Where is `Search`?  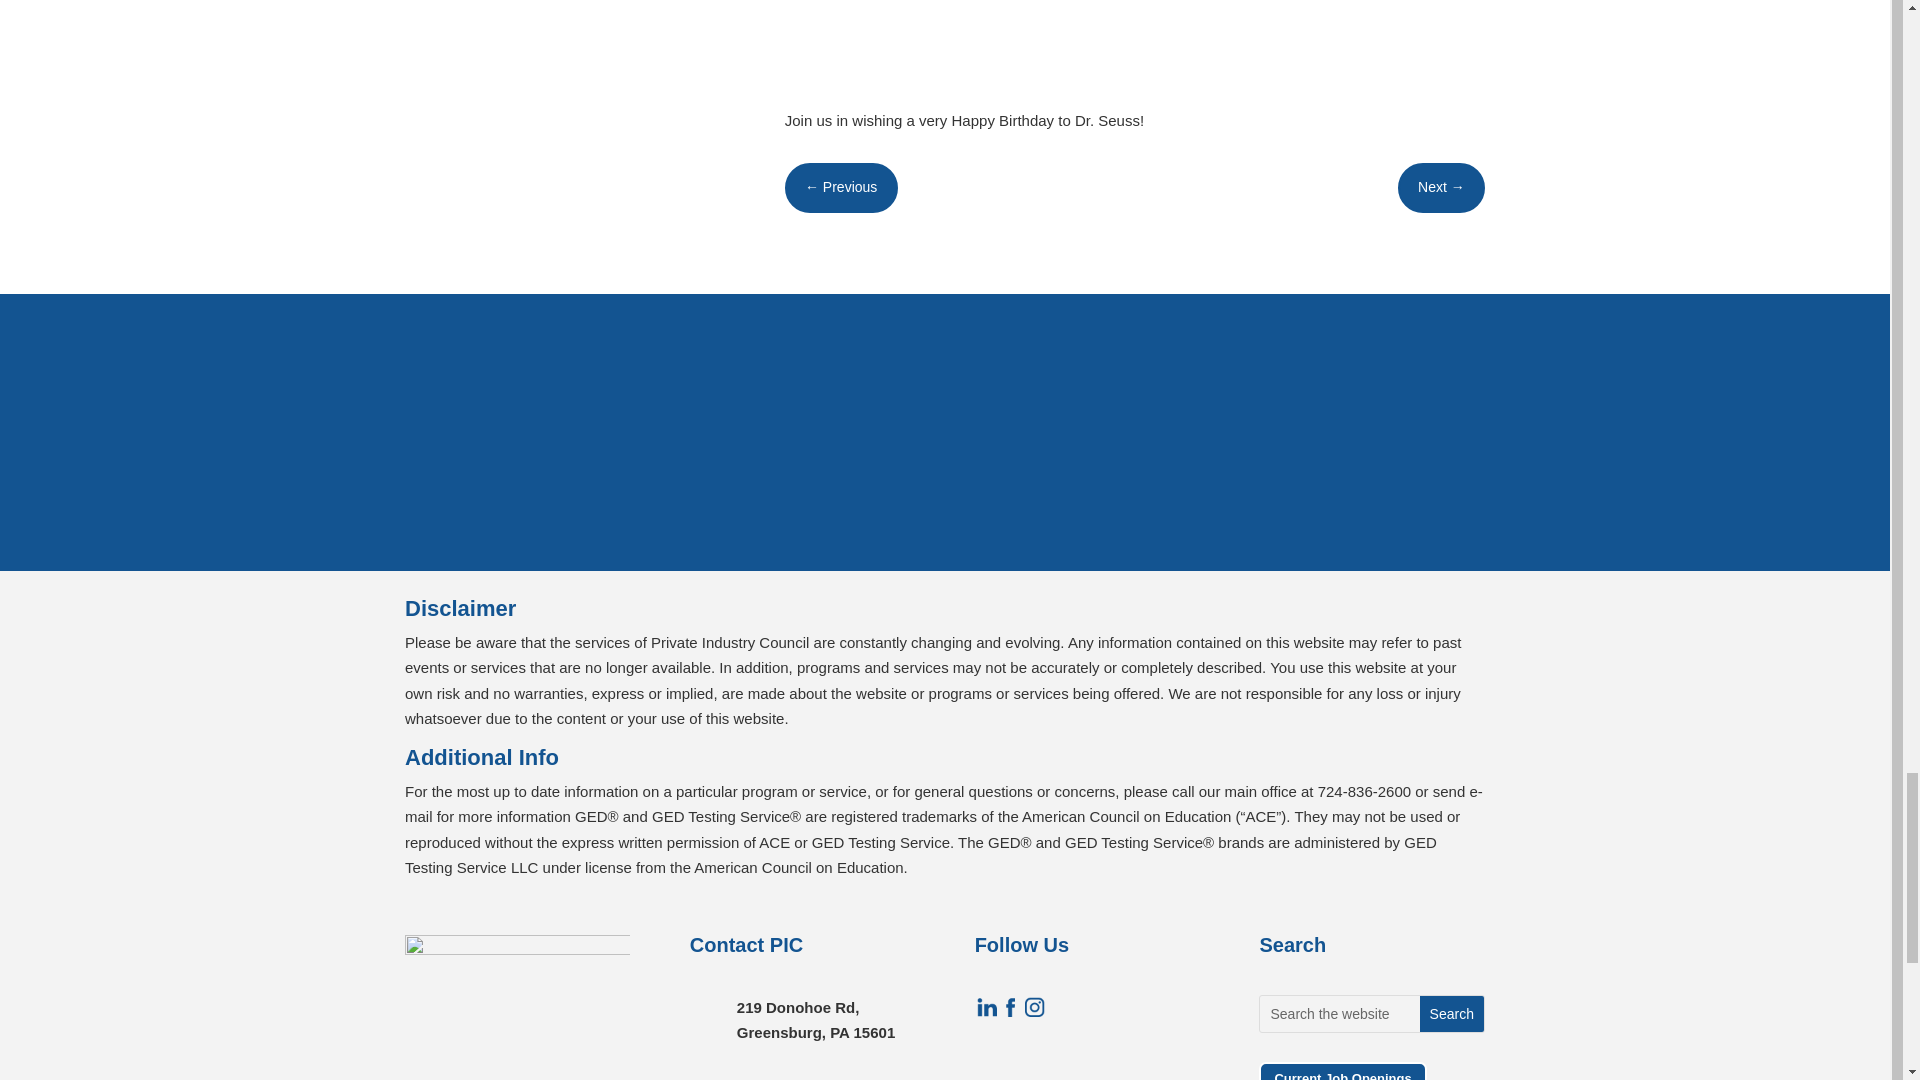
Search is located at coordinates (1452, 1014).